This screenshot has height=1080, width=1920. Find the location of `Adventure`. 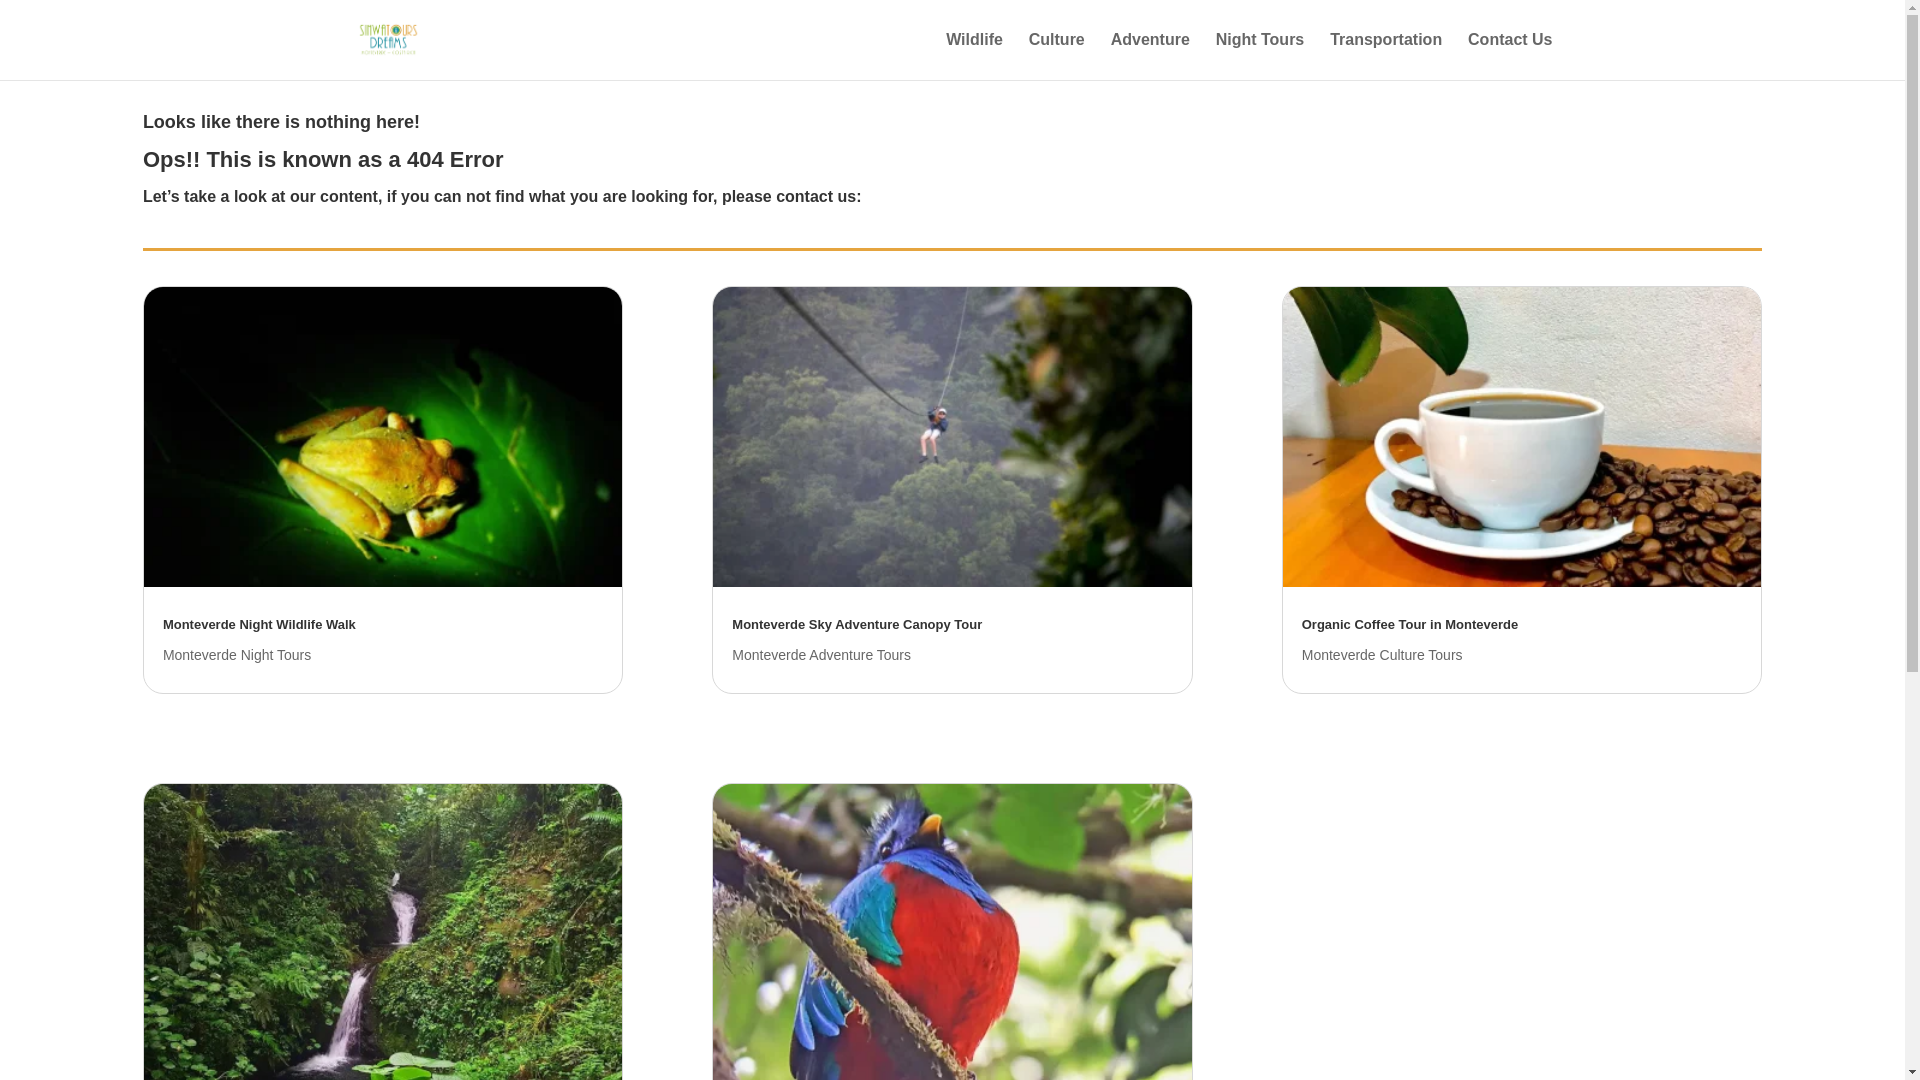

Adventure is located at coordinates (1150, 56).